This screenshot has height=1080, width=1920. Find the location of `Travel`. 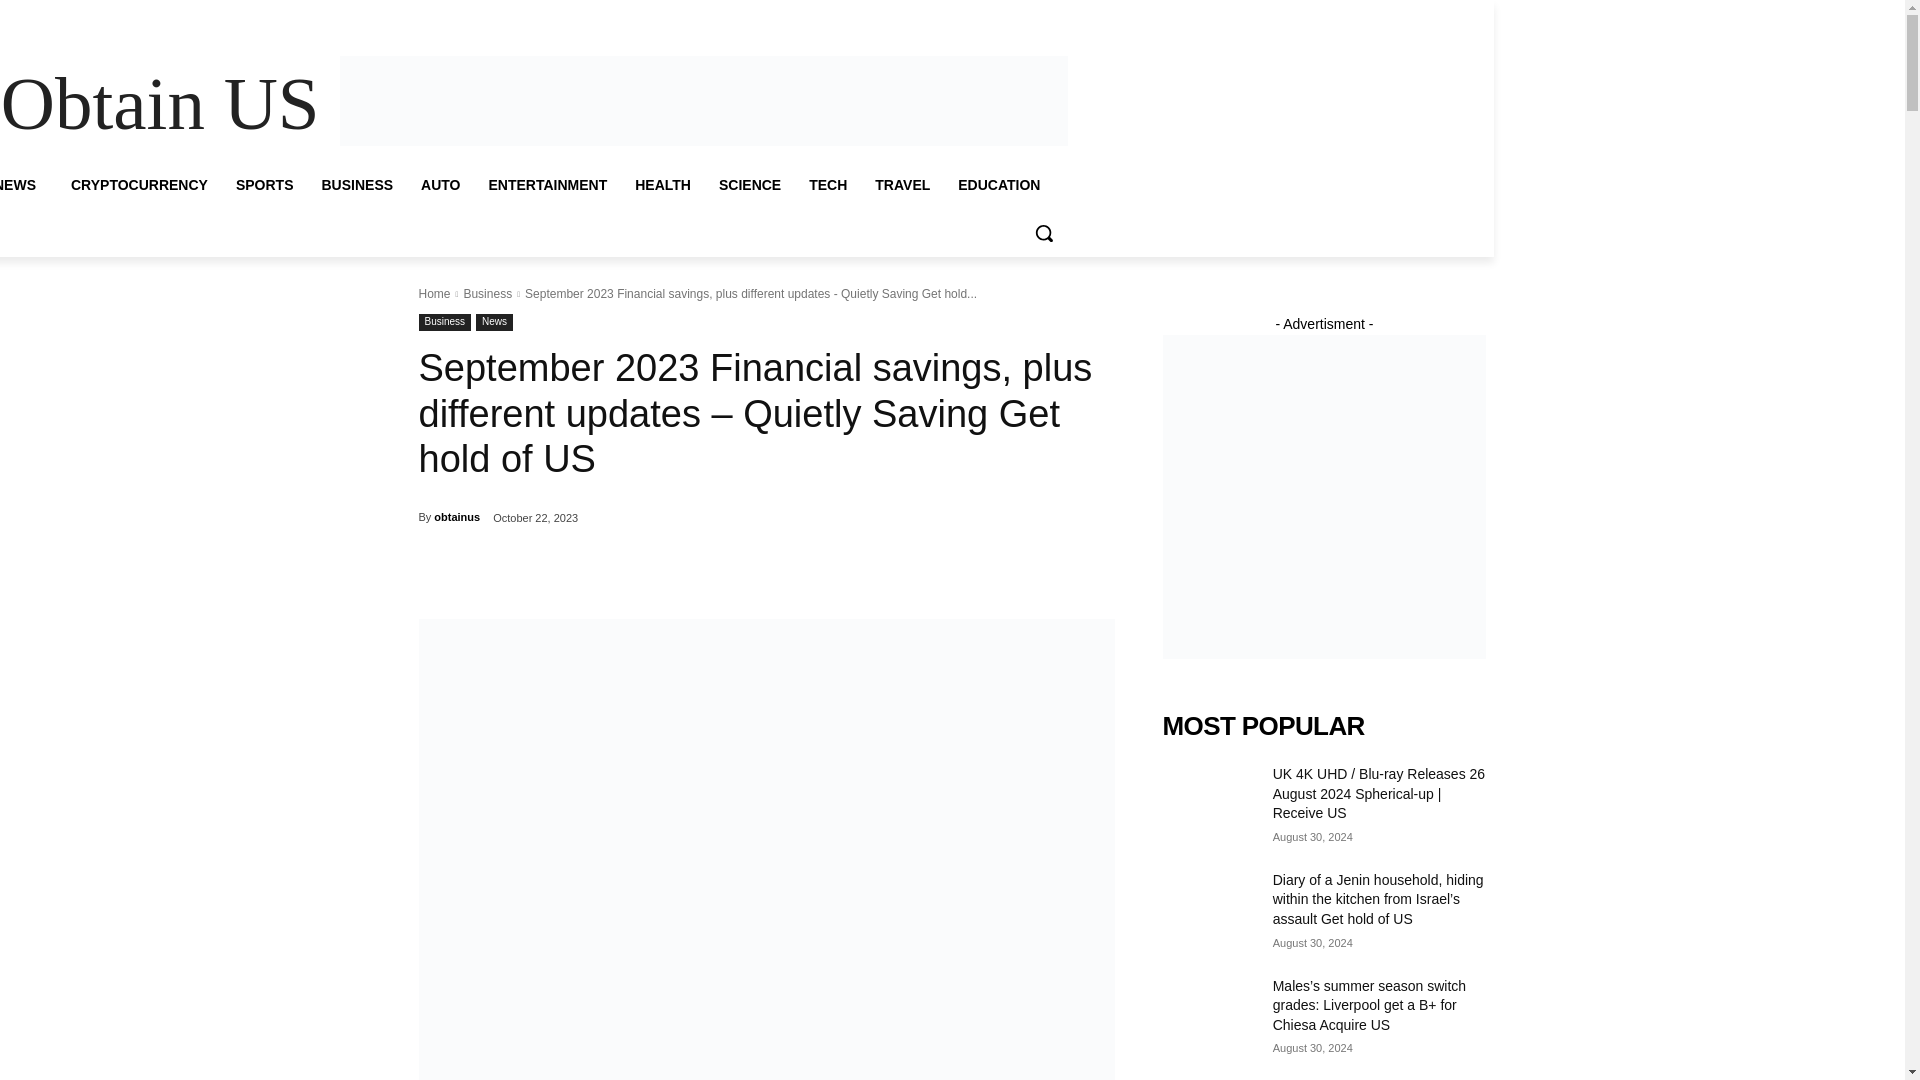

Travel is located at coordinates (988, 14).